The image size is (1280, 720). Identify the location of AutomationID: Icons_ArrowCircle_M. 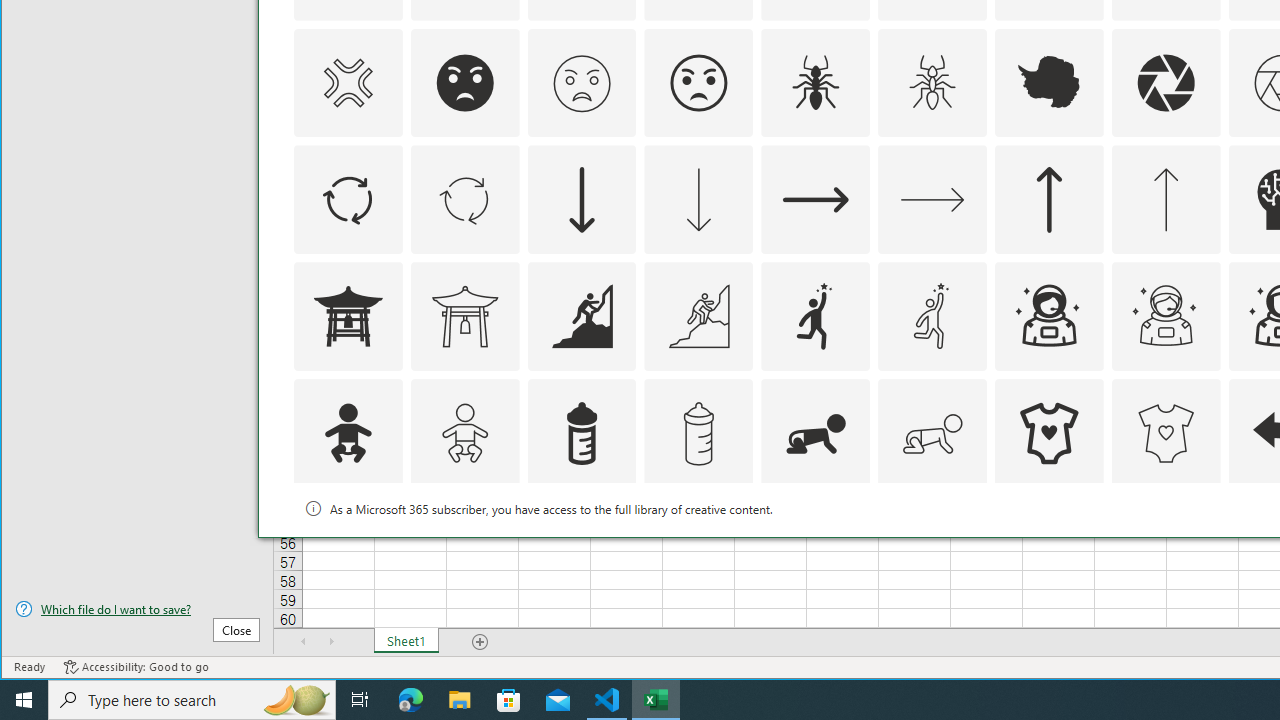
(464, 200).